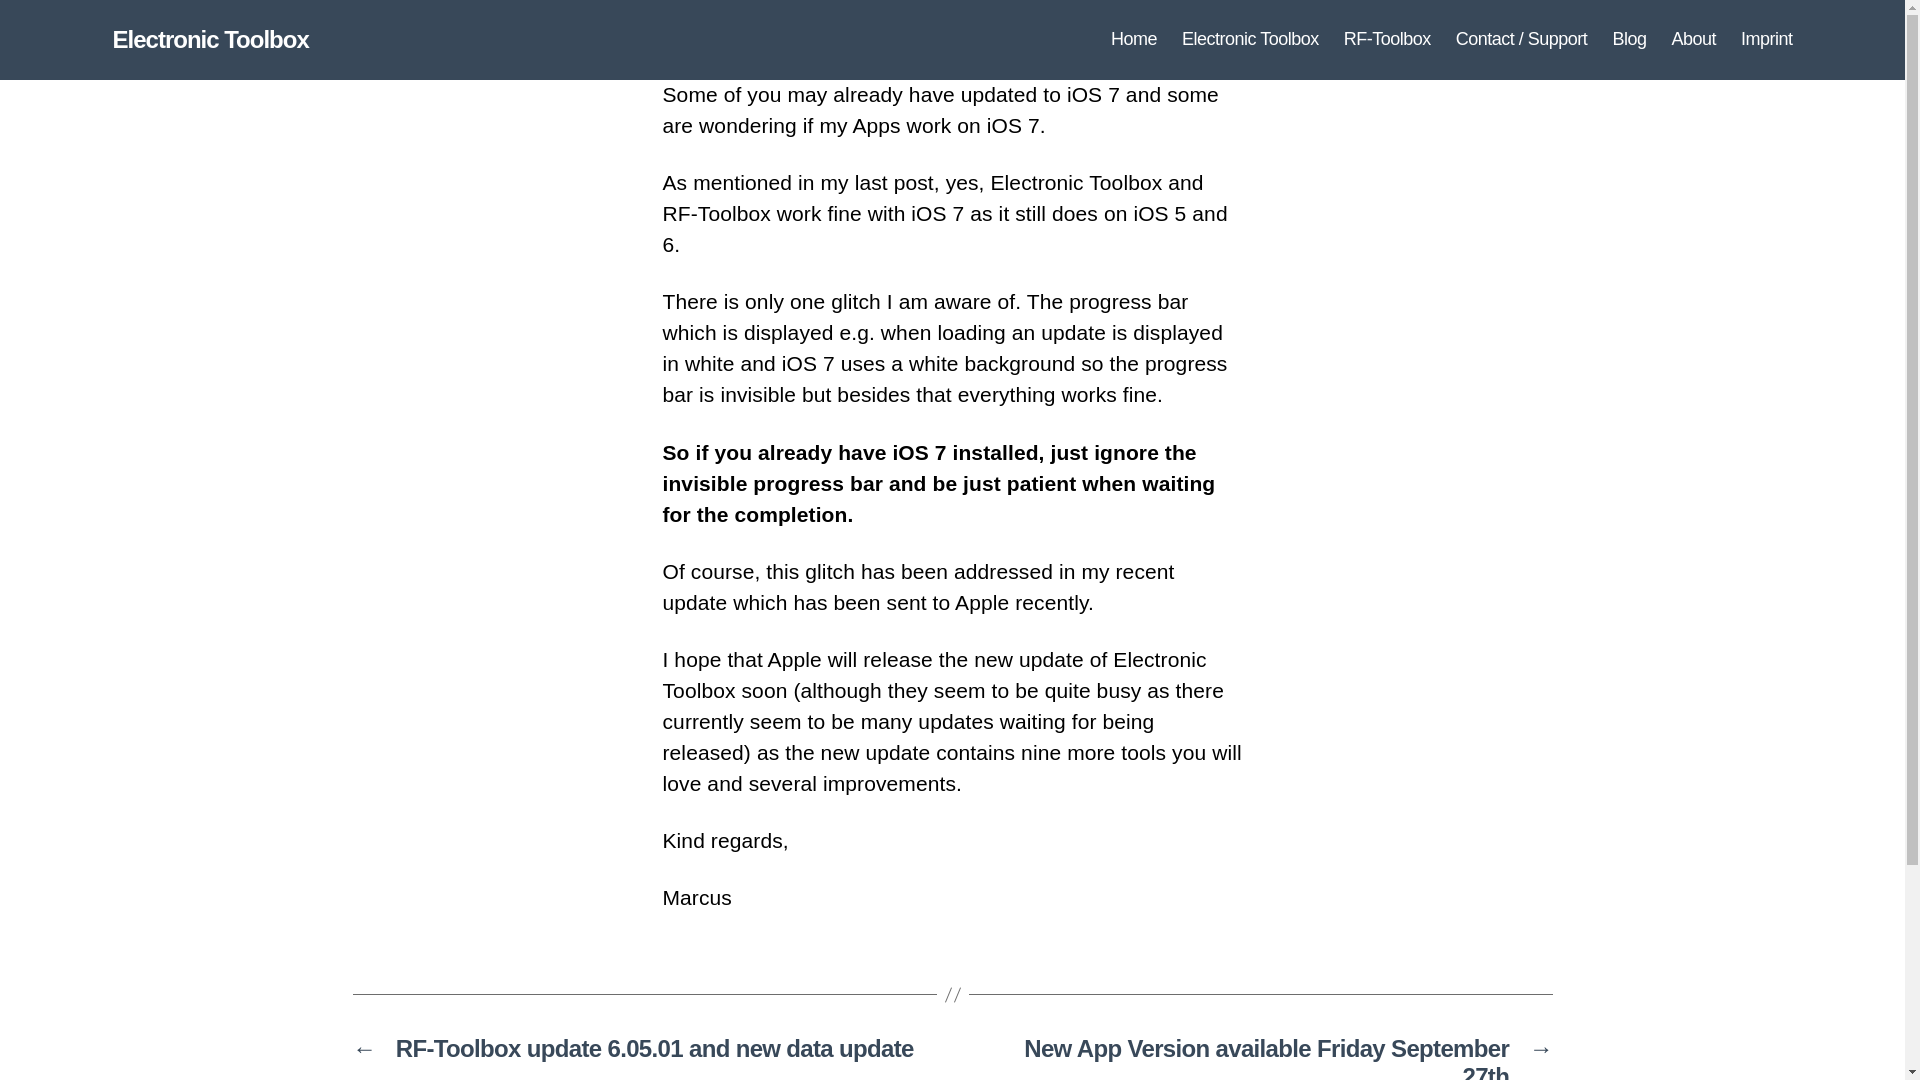 The image size is (1920, 1080). What do you see at coordinates (1767, 40) in the screenshot?
I see `Imprint` at bounding box center [1767, 40].